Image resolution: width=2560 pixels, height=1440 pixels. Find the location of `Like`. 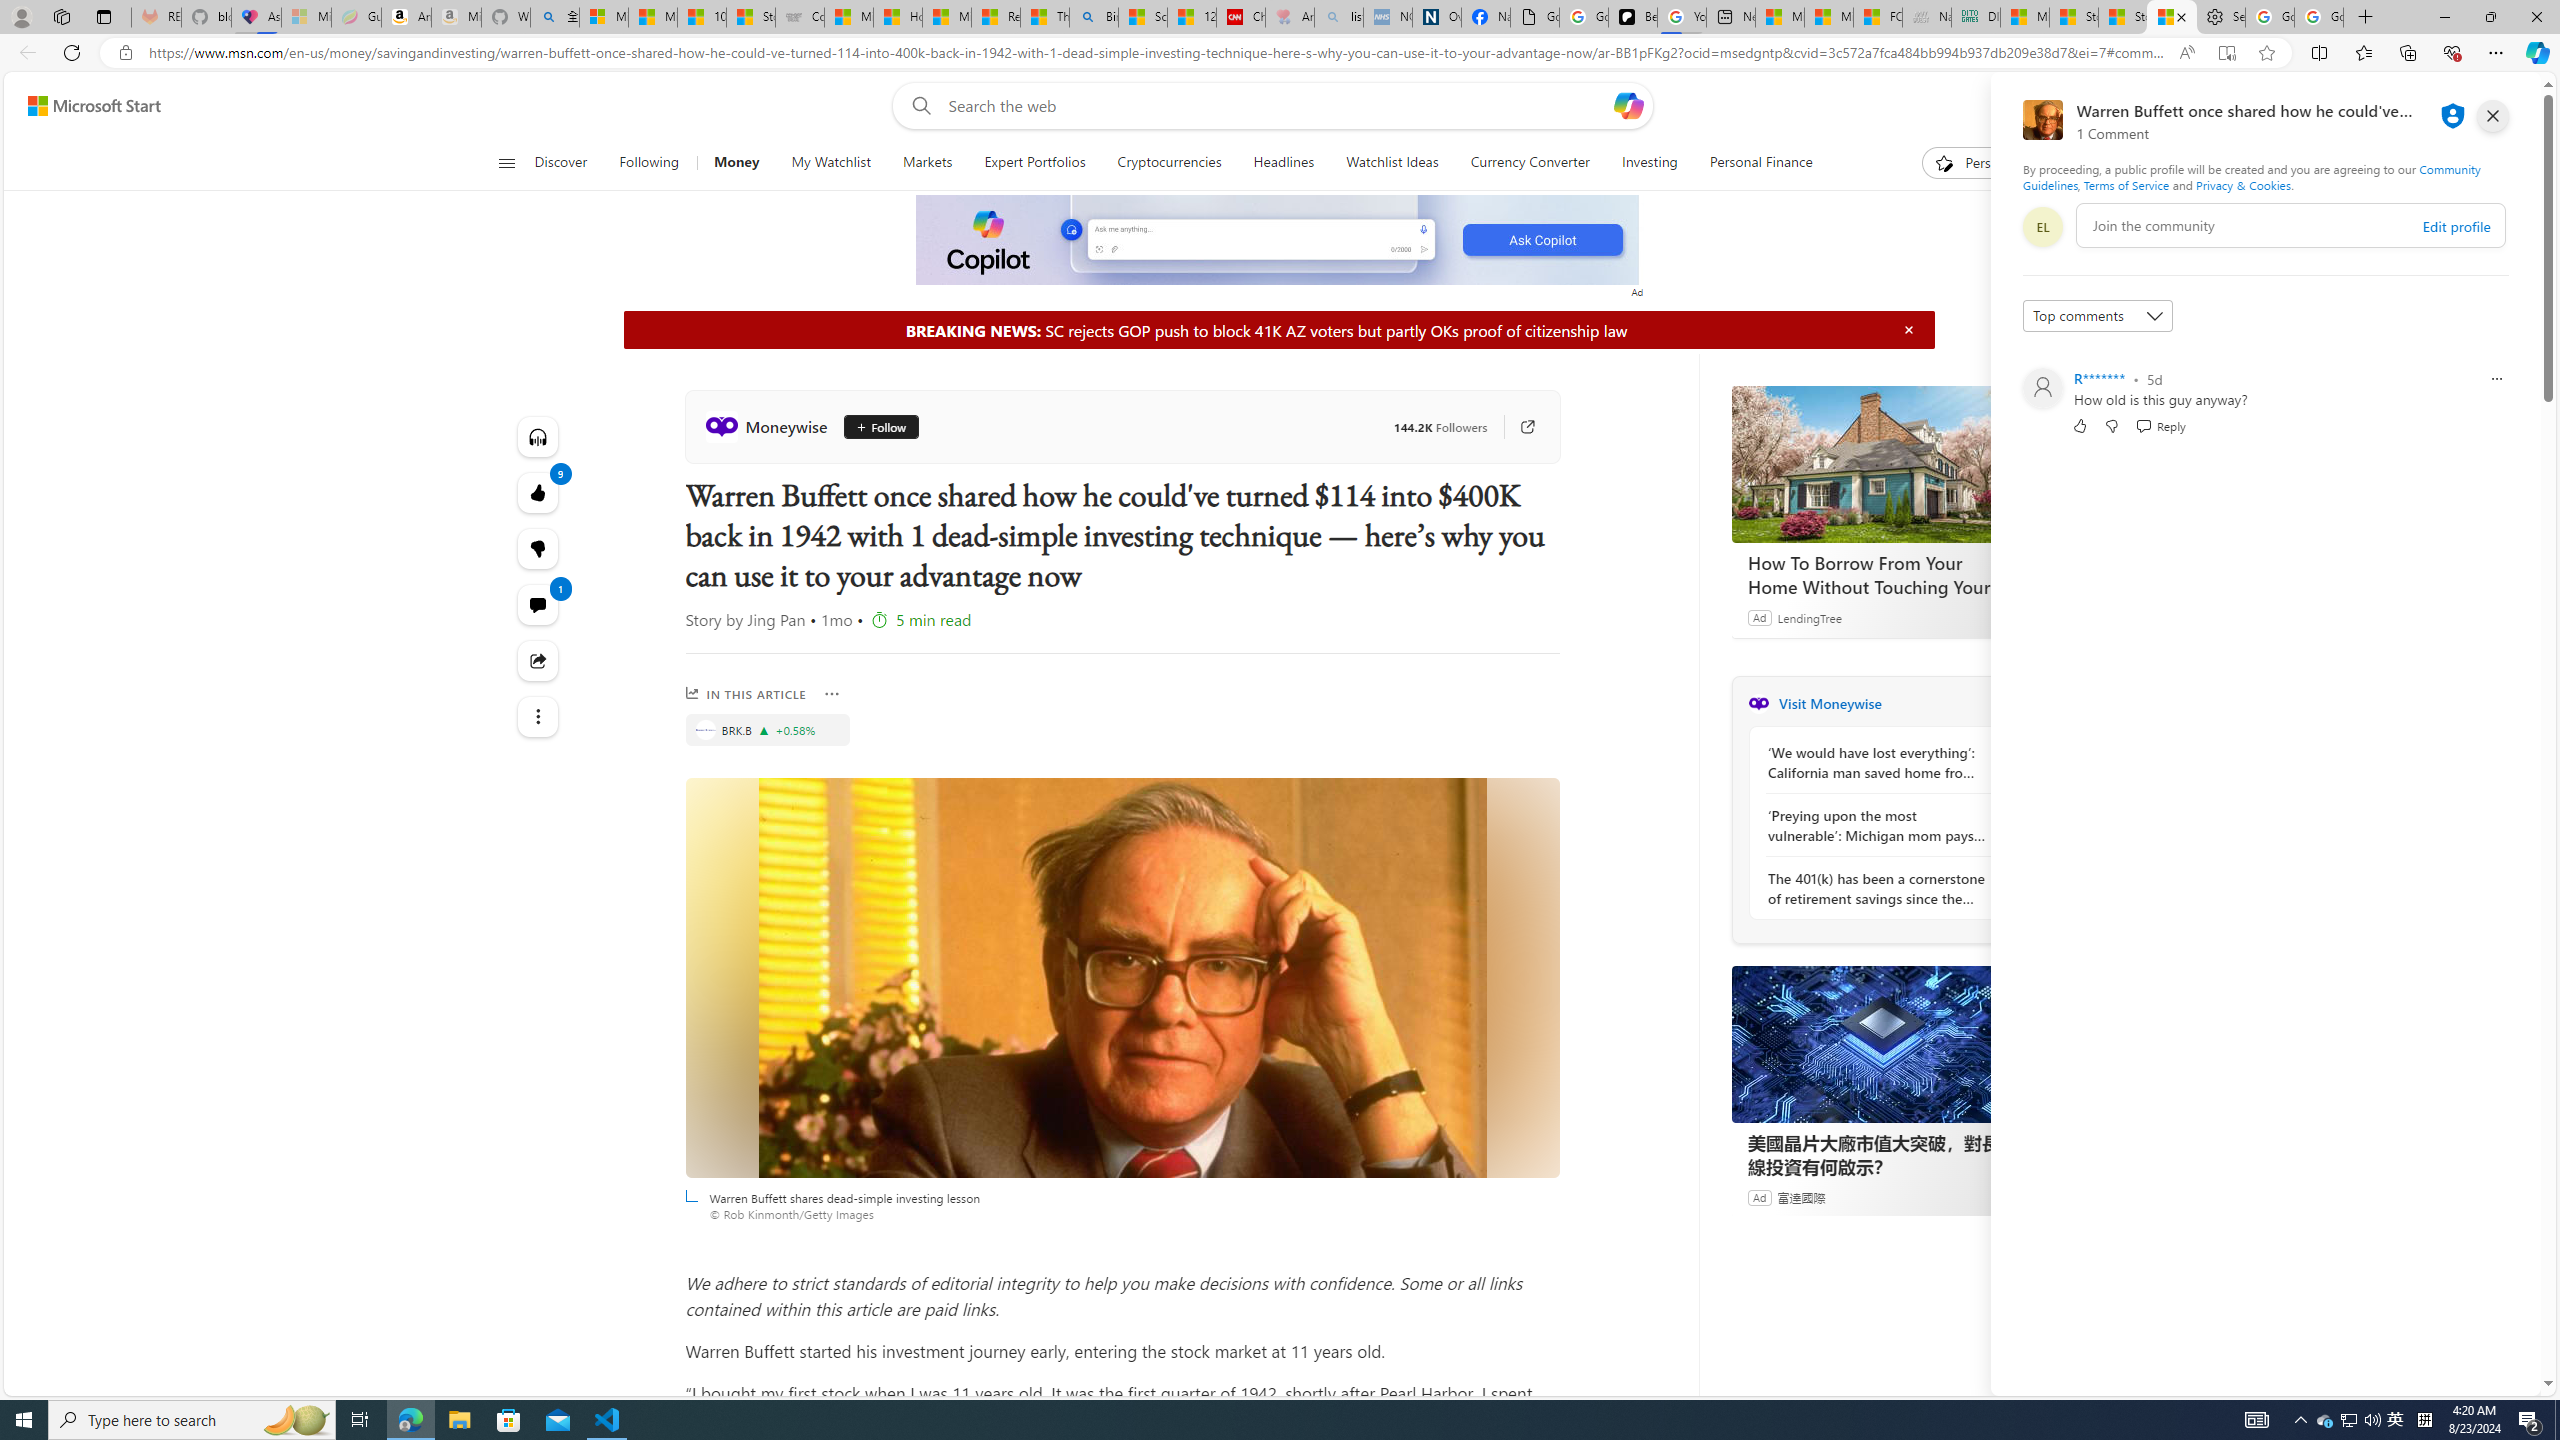

Like is located at coordinates (2080, 426).